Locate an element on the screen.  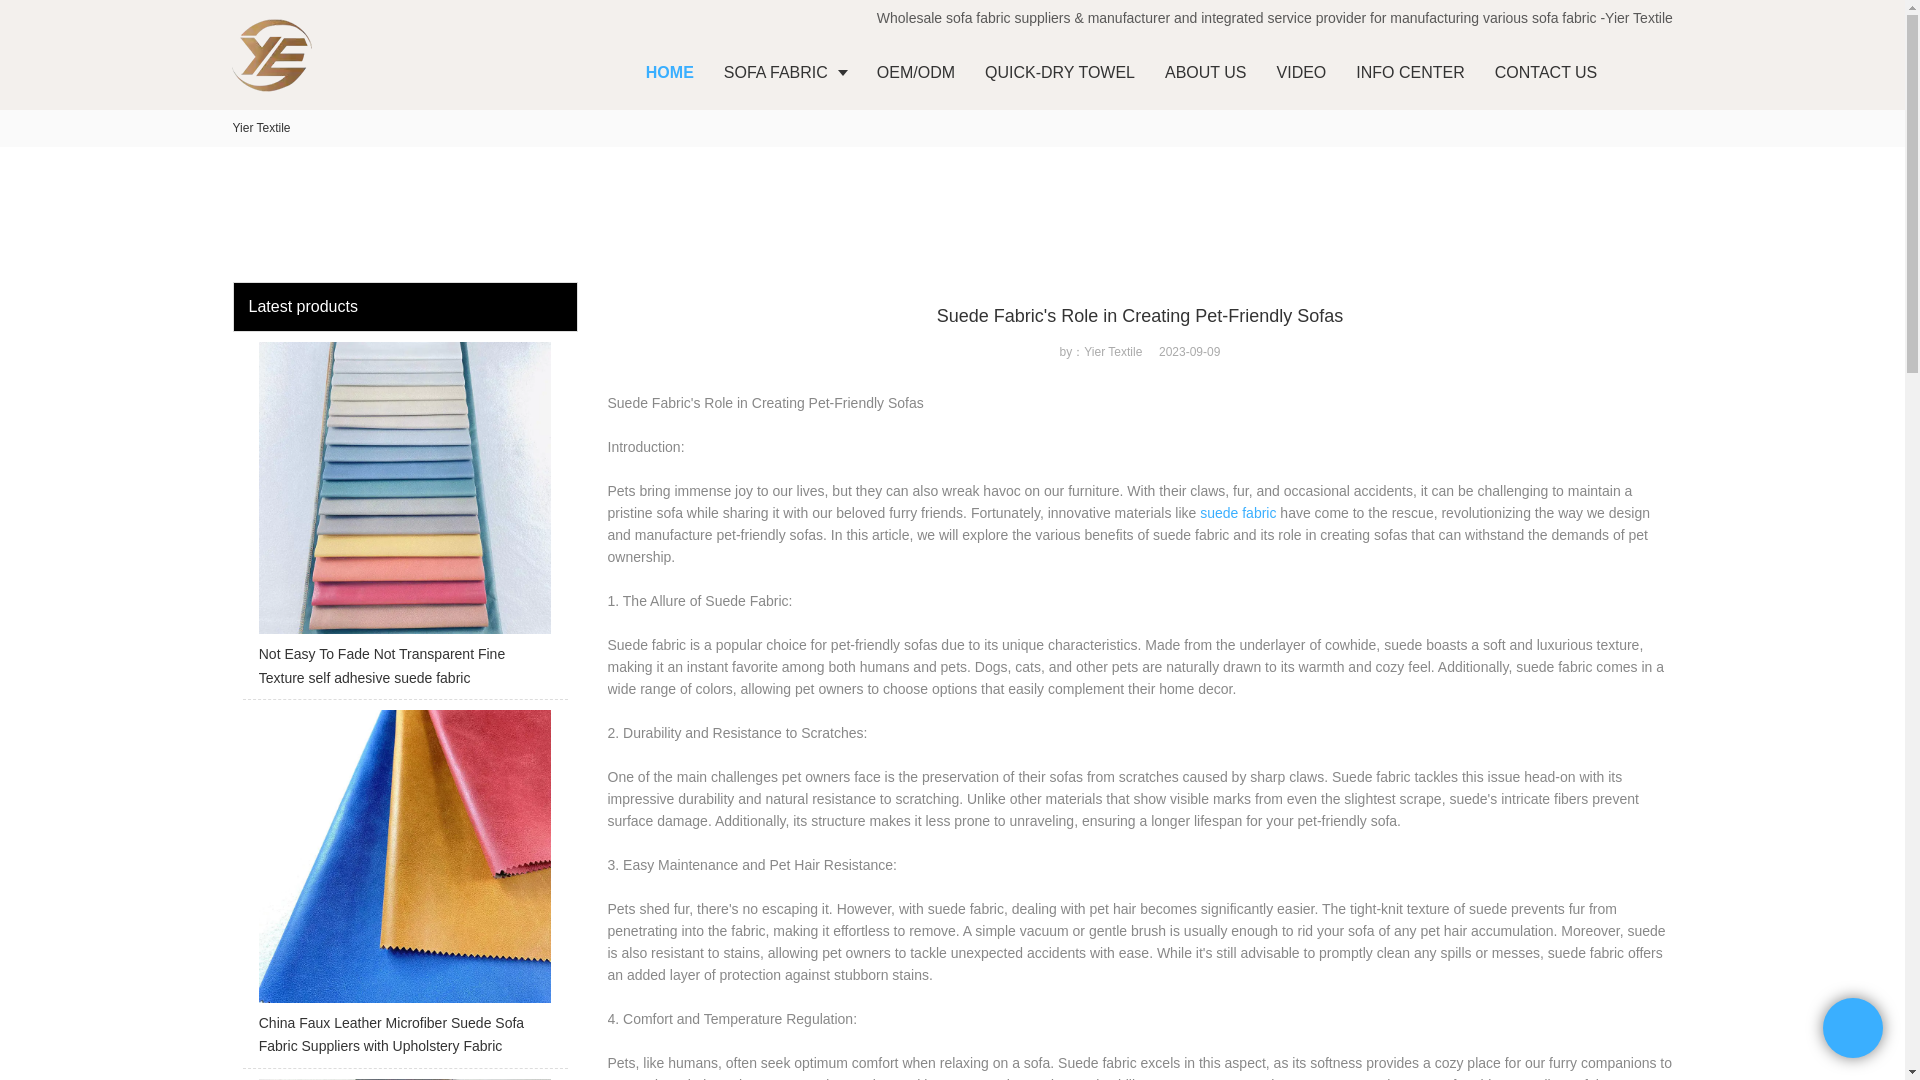
INFO CENTER is located at coordinates (1409, 72).